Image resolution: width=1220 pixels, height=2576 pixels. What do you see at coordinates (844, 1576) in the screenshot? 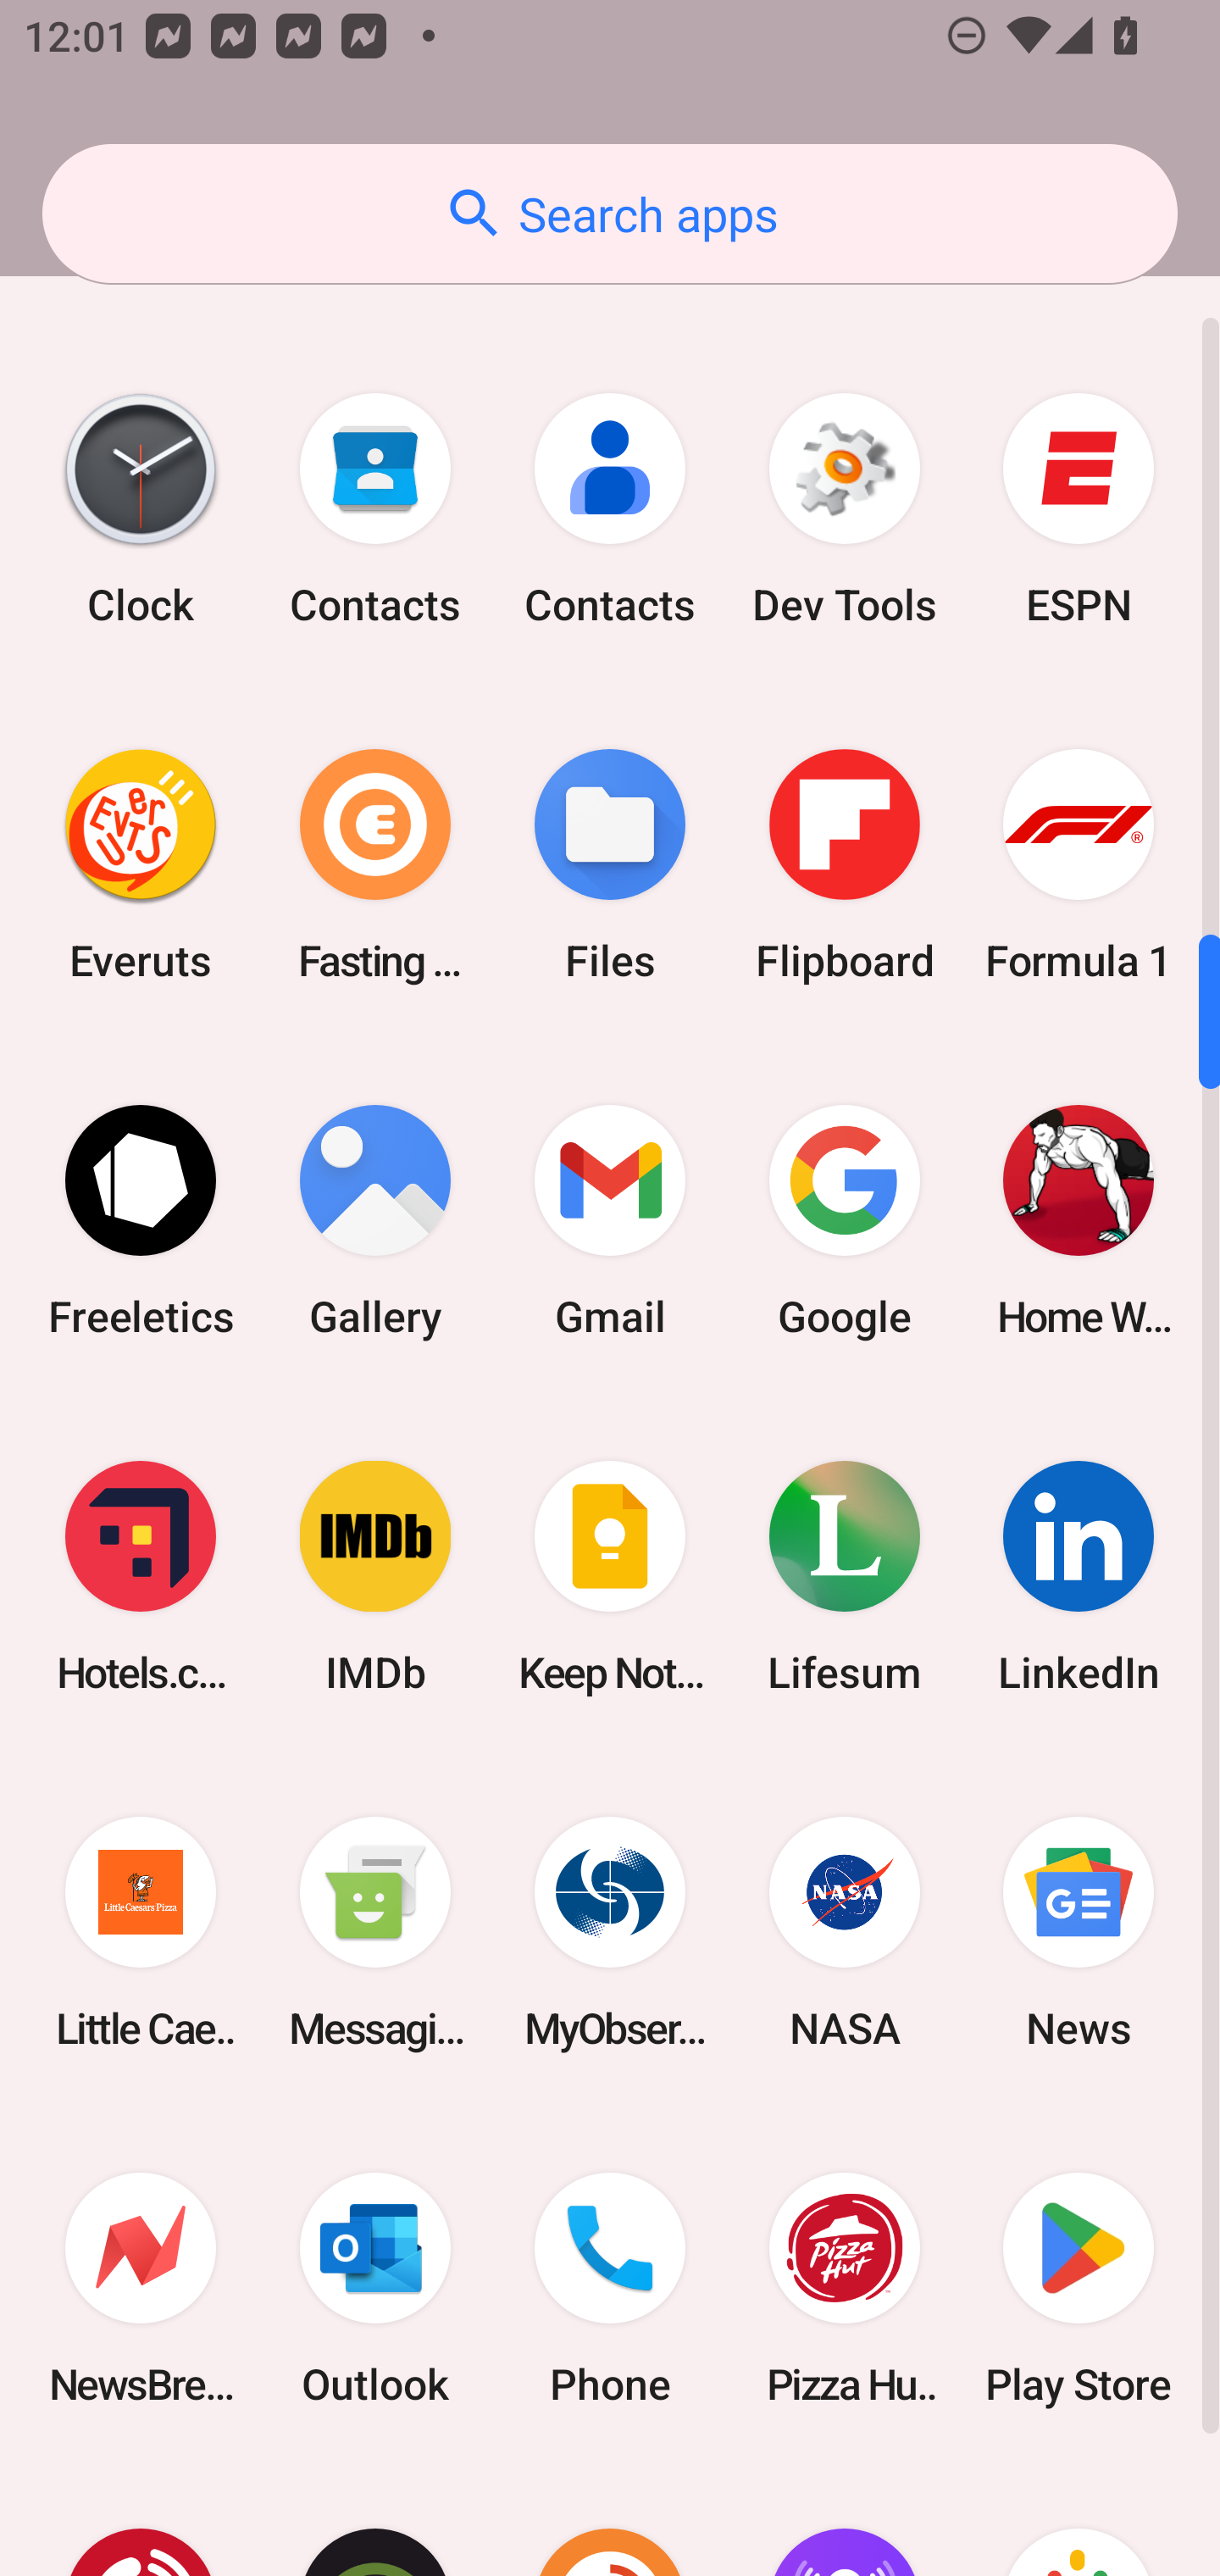
I see `Lifesum` at bounding box center [844, 1576].